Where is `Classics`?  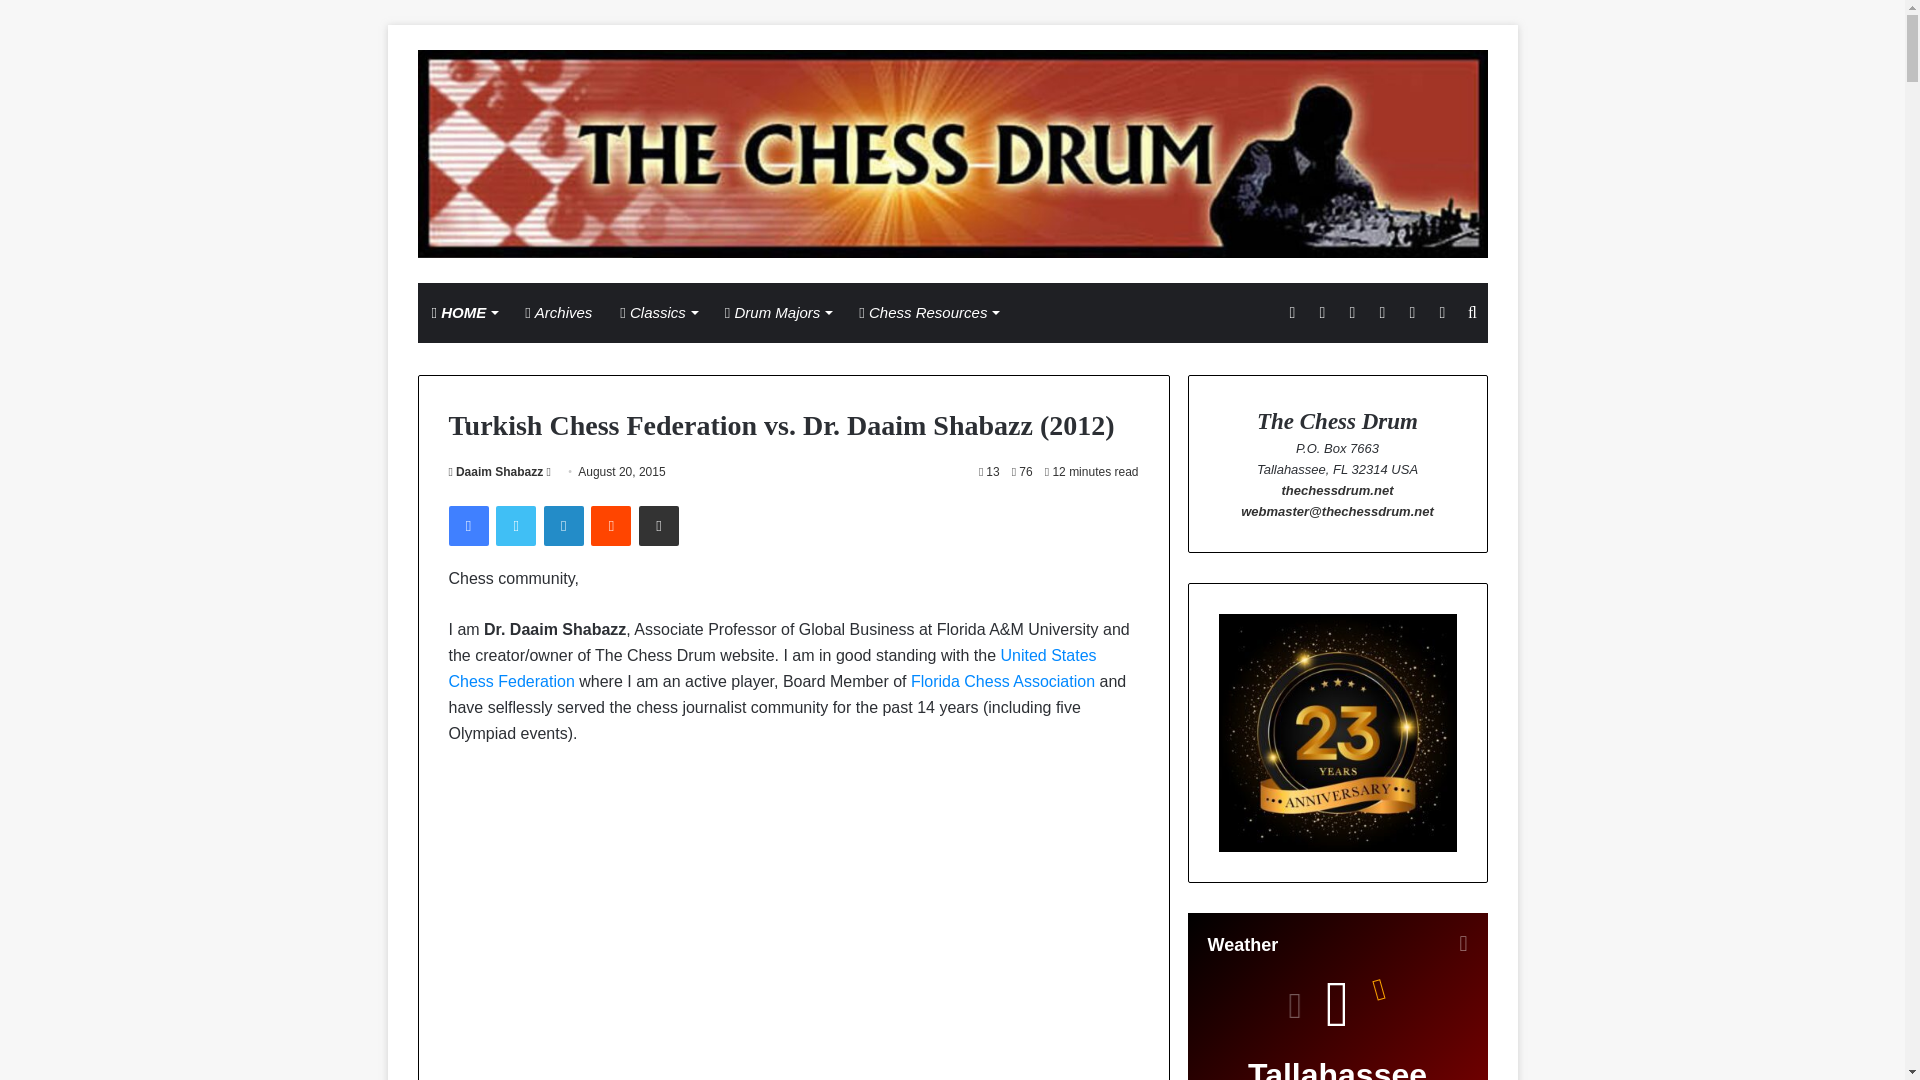
Classics is located at coordinates (658, 312).